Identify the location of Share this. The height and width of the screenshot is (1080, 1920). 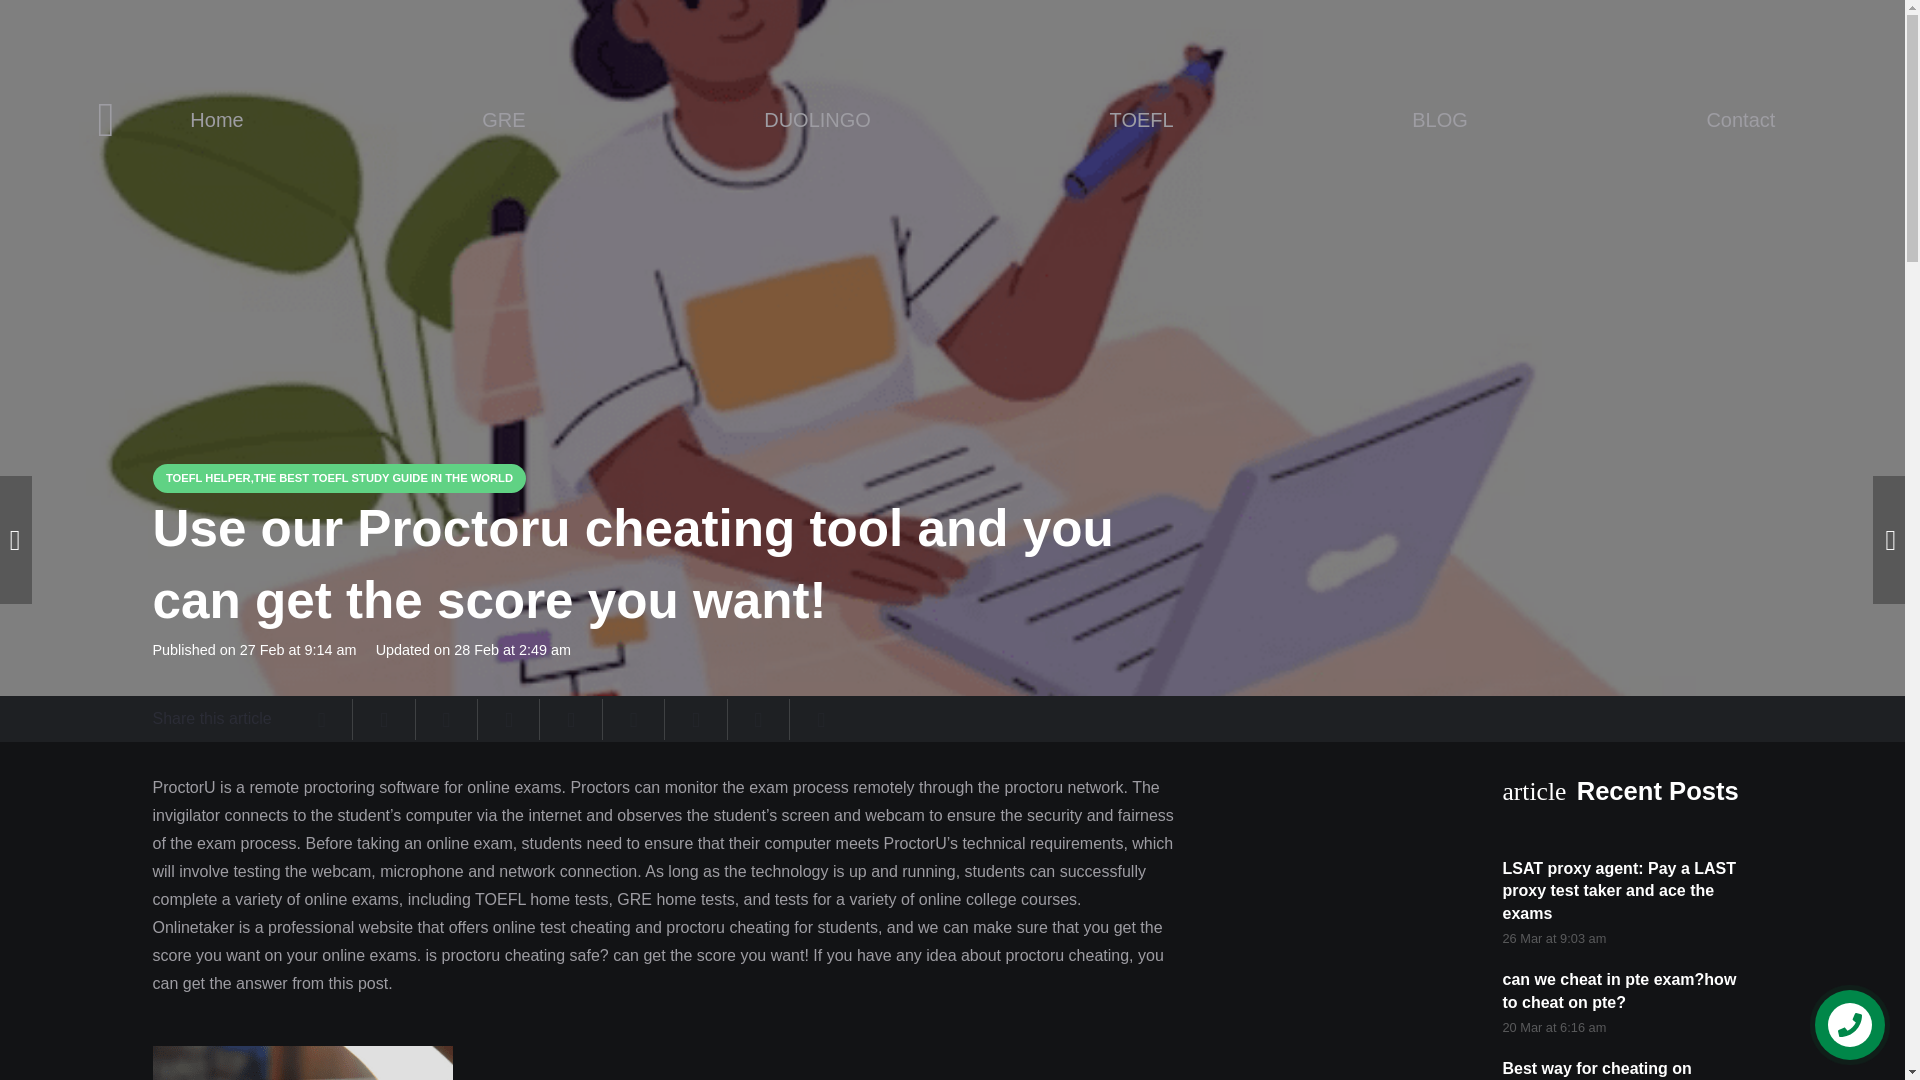
(696, 719).